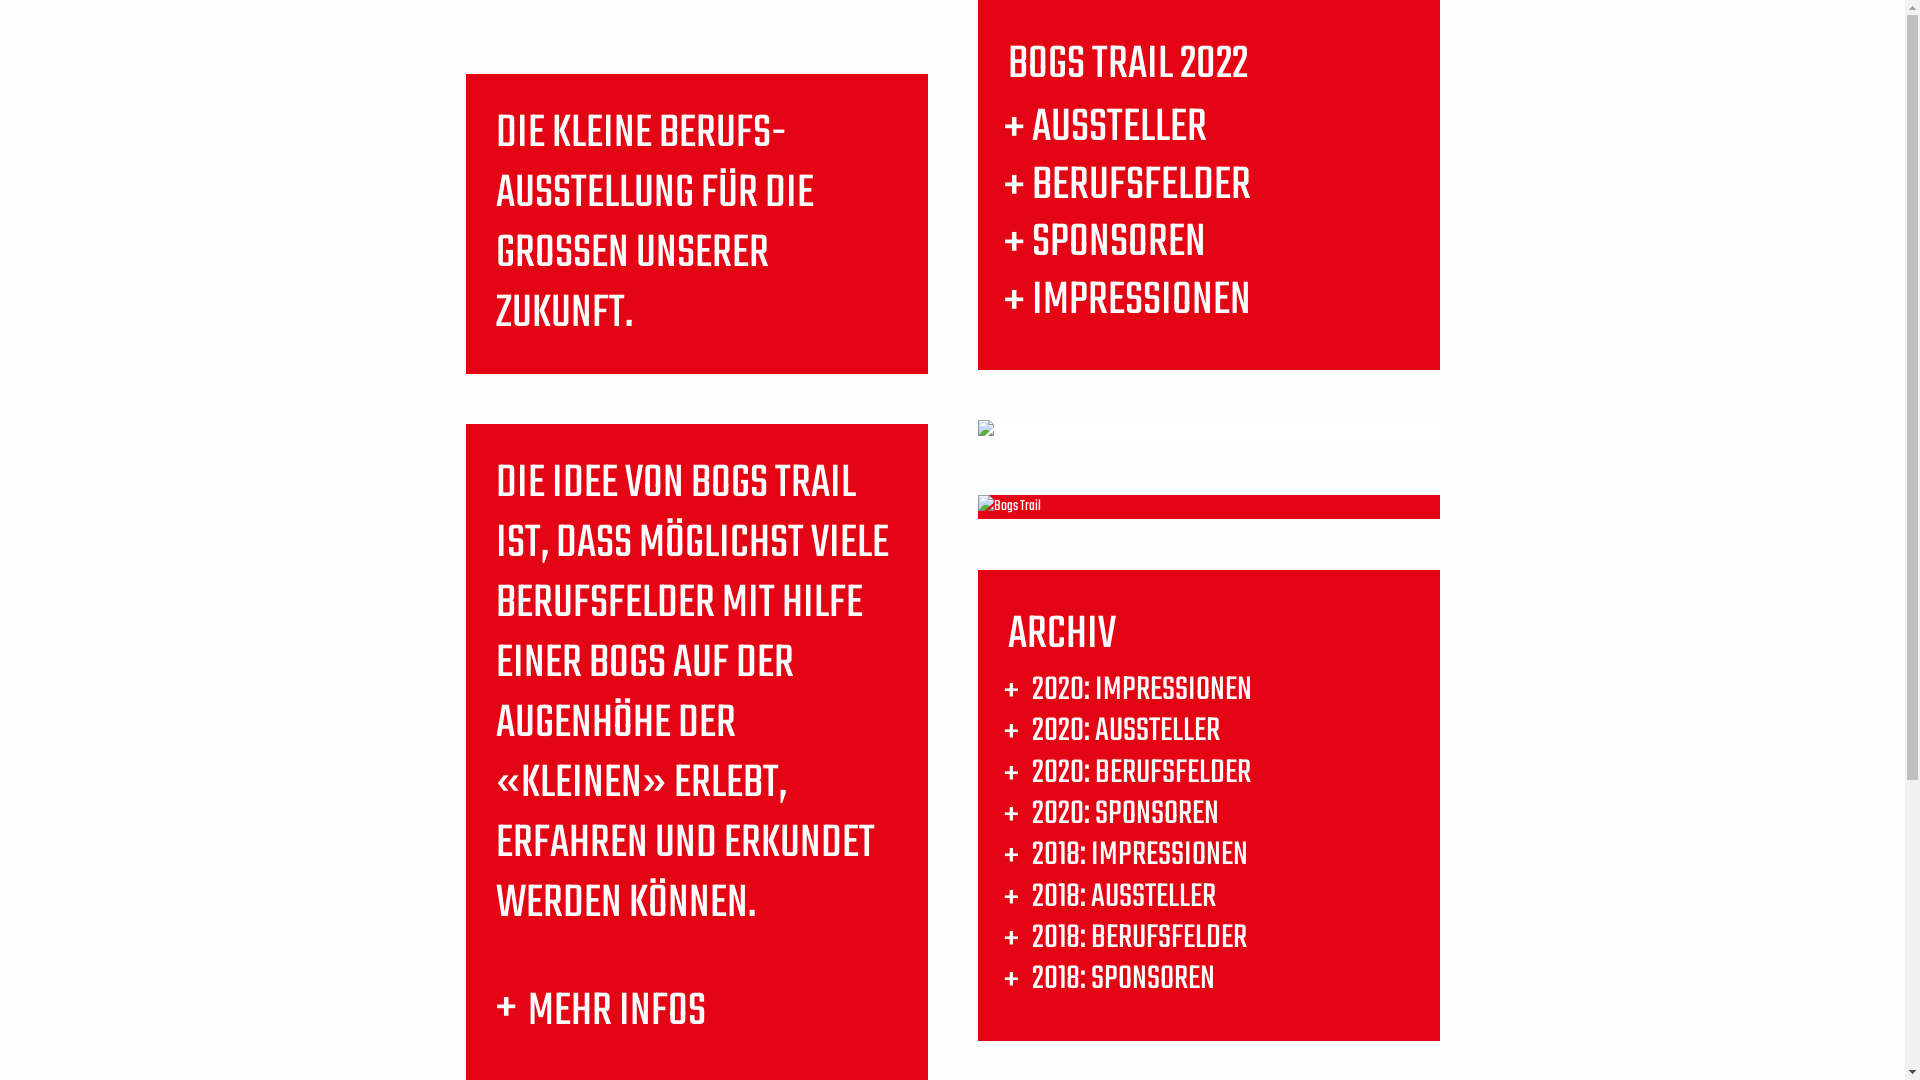  Describe the element at coordinates (1142, 186) in the screenshot. I see `BERUFSFELDER` at that location.